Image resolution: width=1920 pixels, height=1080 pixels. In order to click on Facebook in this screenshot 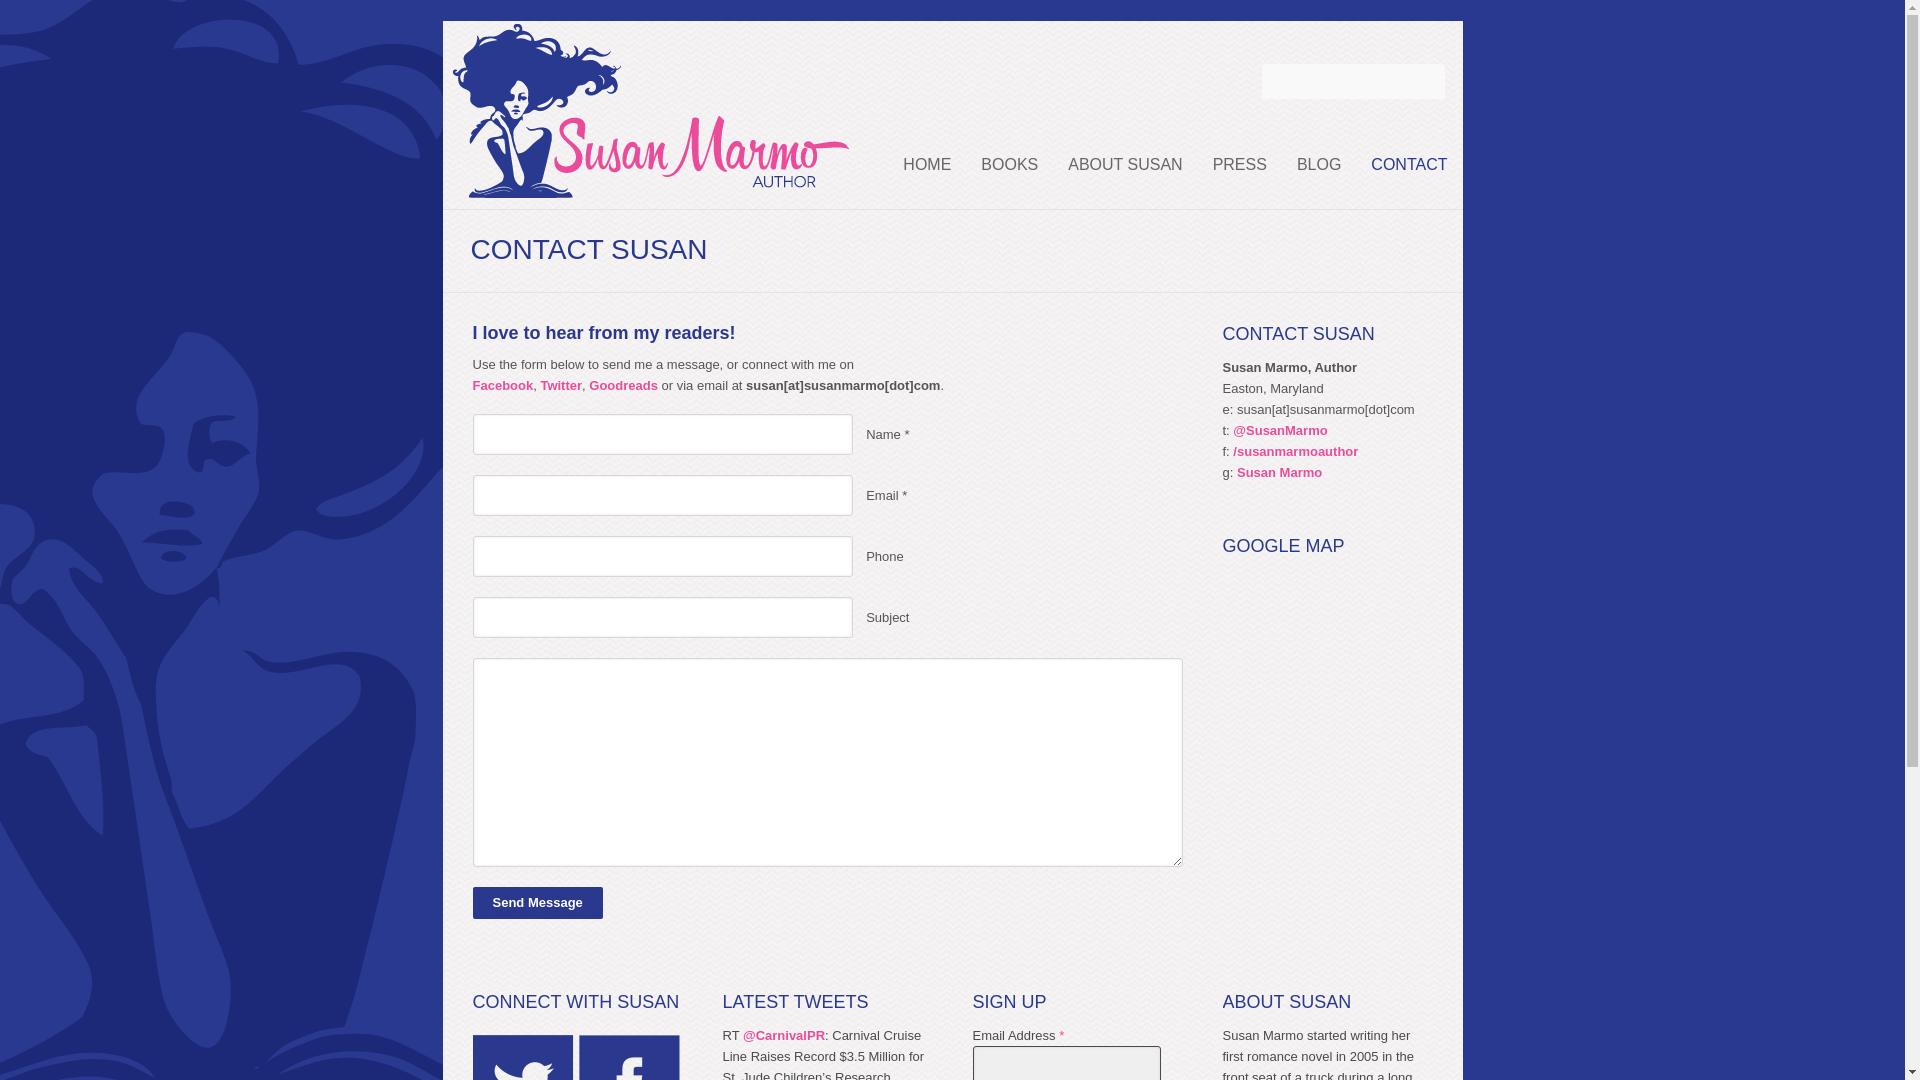, I will do `click(502, 386)`.